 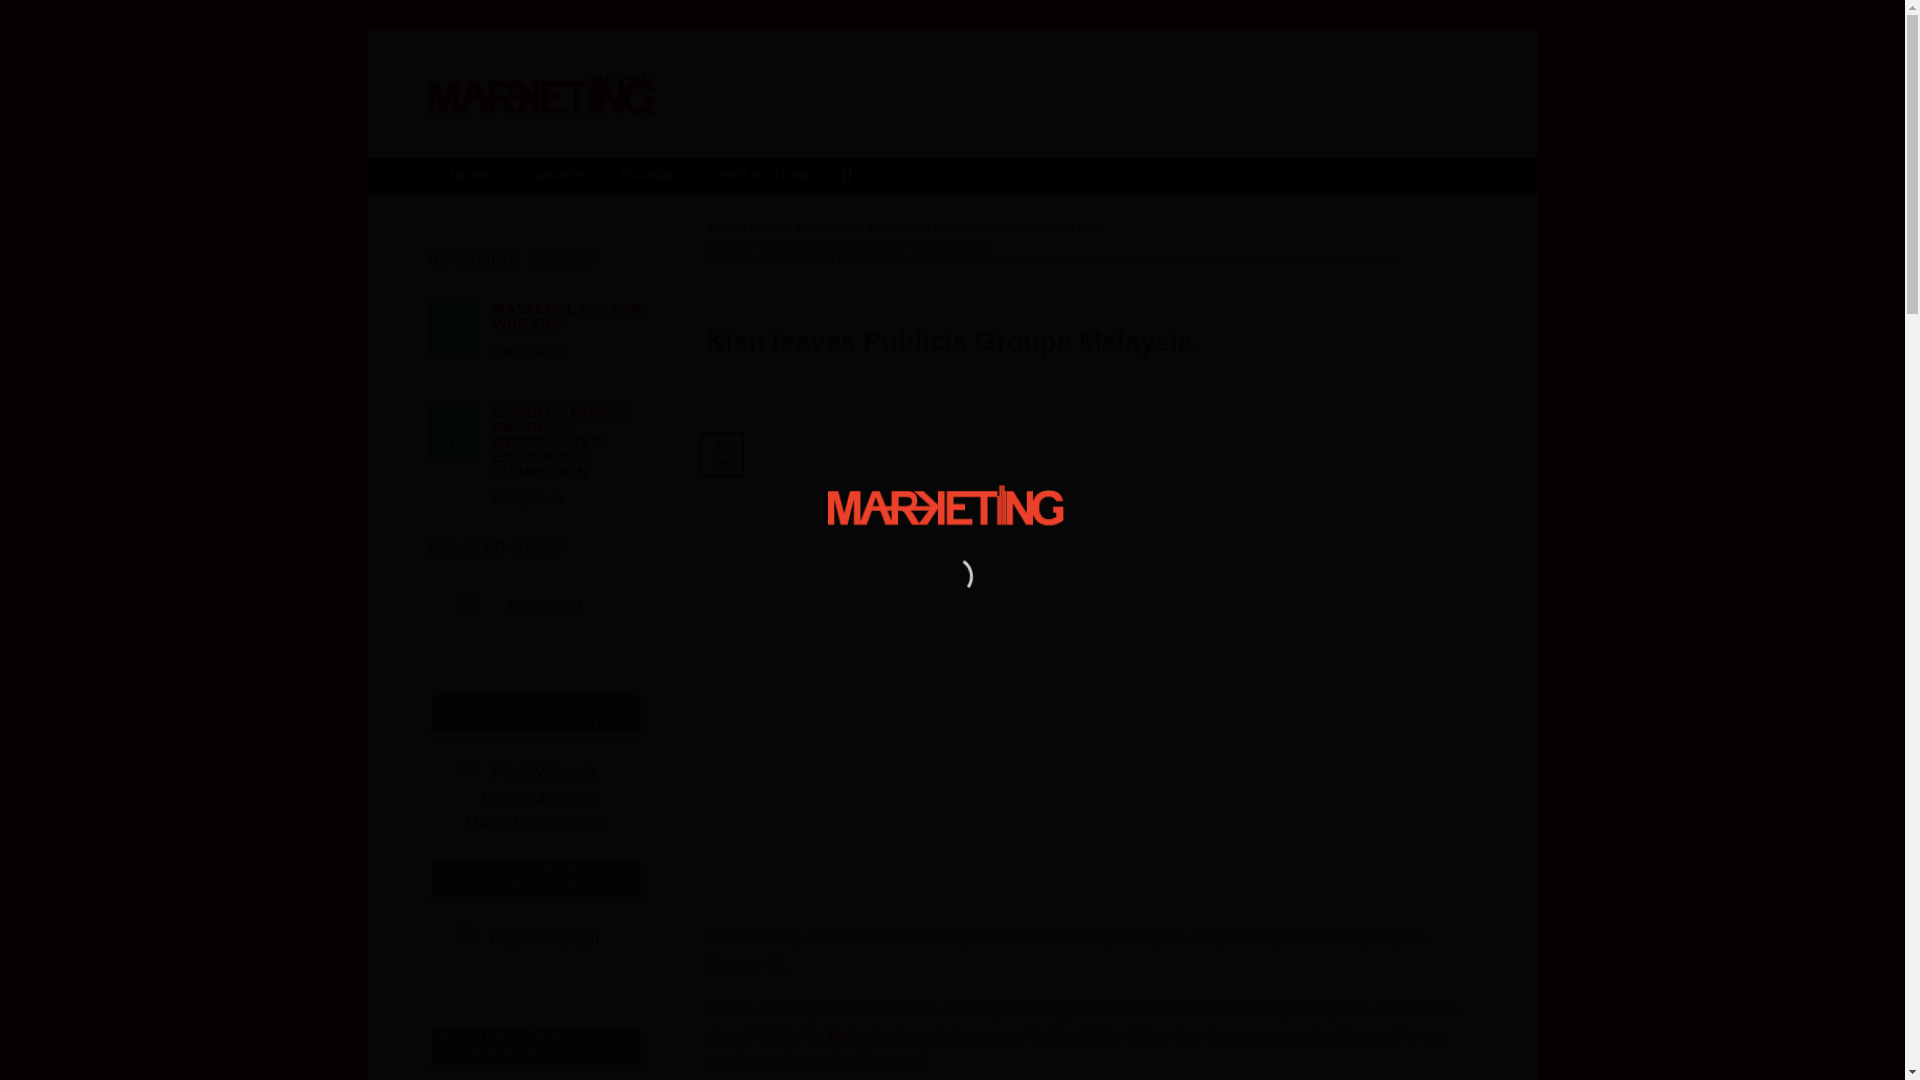 What do you see at coordinates (566, 316) in the screenshot?
I see `MASTERCLASS FOR WRITERS` at bounding box center [566, 316].